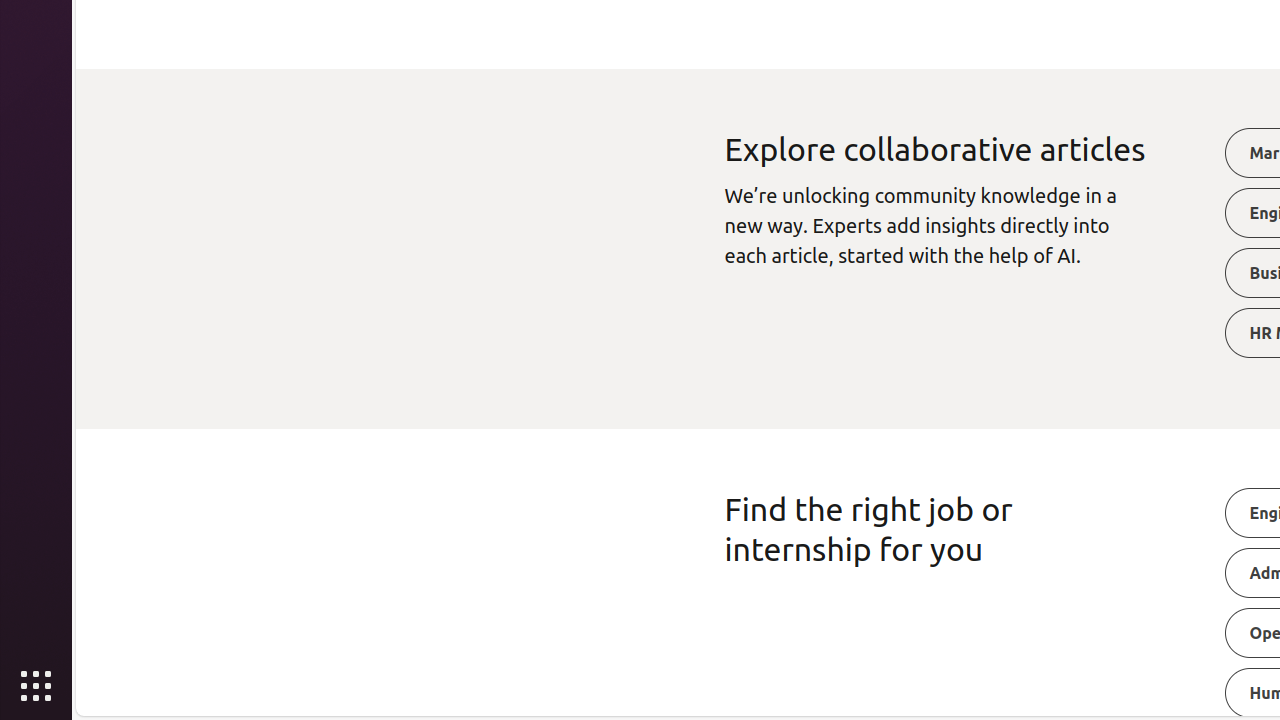  I want to click on Show Applications, so click(36, 686).